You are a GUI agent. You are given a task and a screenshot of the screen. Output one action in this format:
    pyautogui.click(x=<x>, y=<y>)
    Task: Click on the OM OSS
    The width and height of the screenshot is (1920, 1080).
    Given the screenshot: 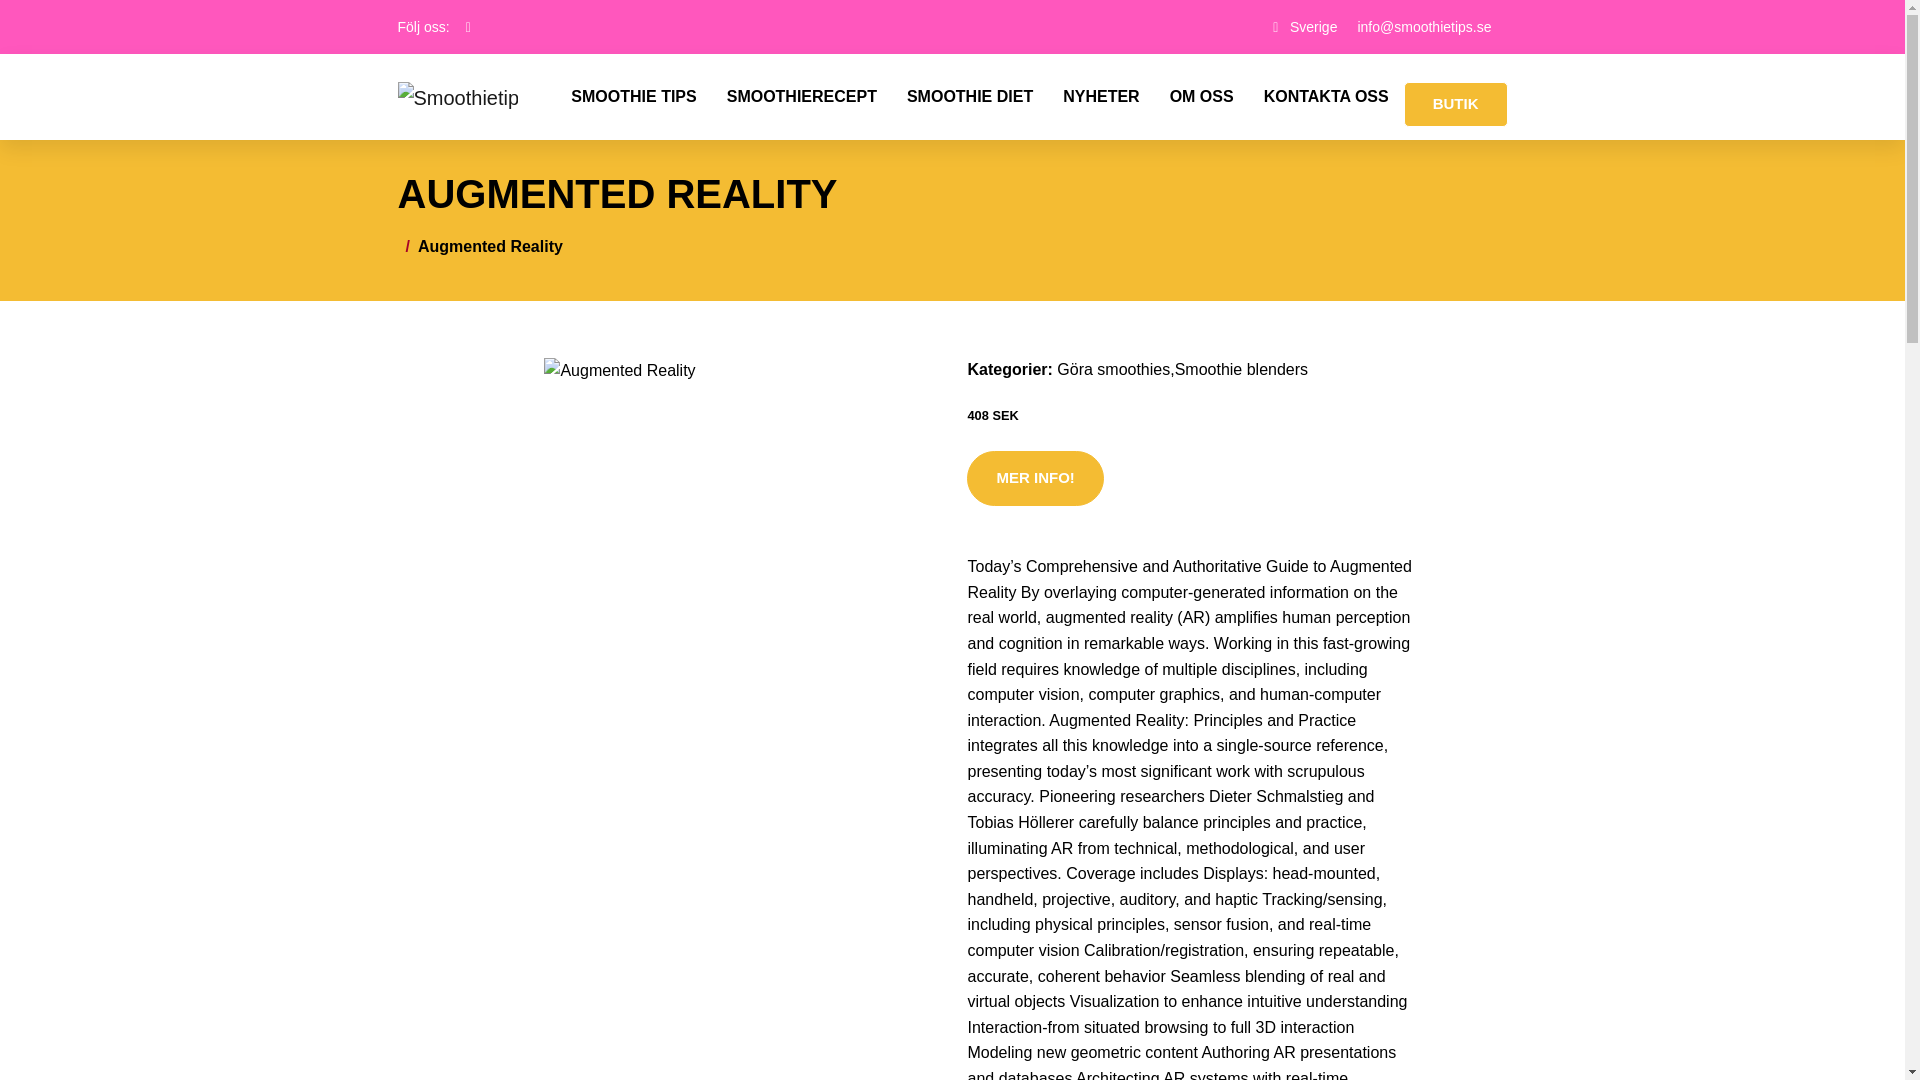 What is the action you would take?
    pyautogui.click(x=1202, y=97)
    